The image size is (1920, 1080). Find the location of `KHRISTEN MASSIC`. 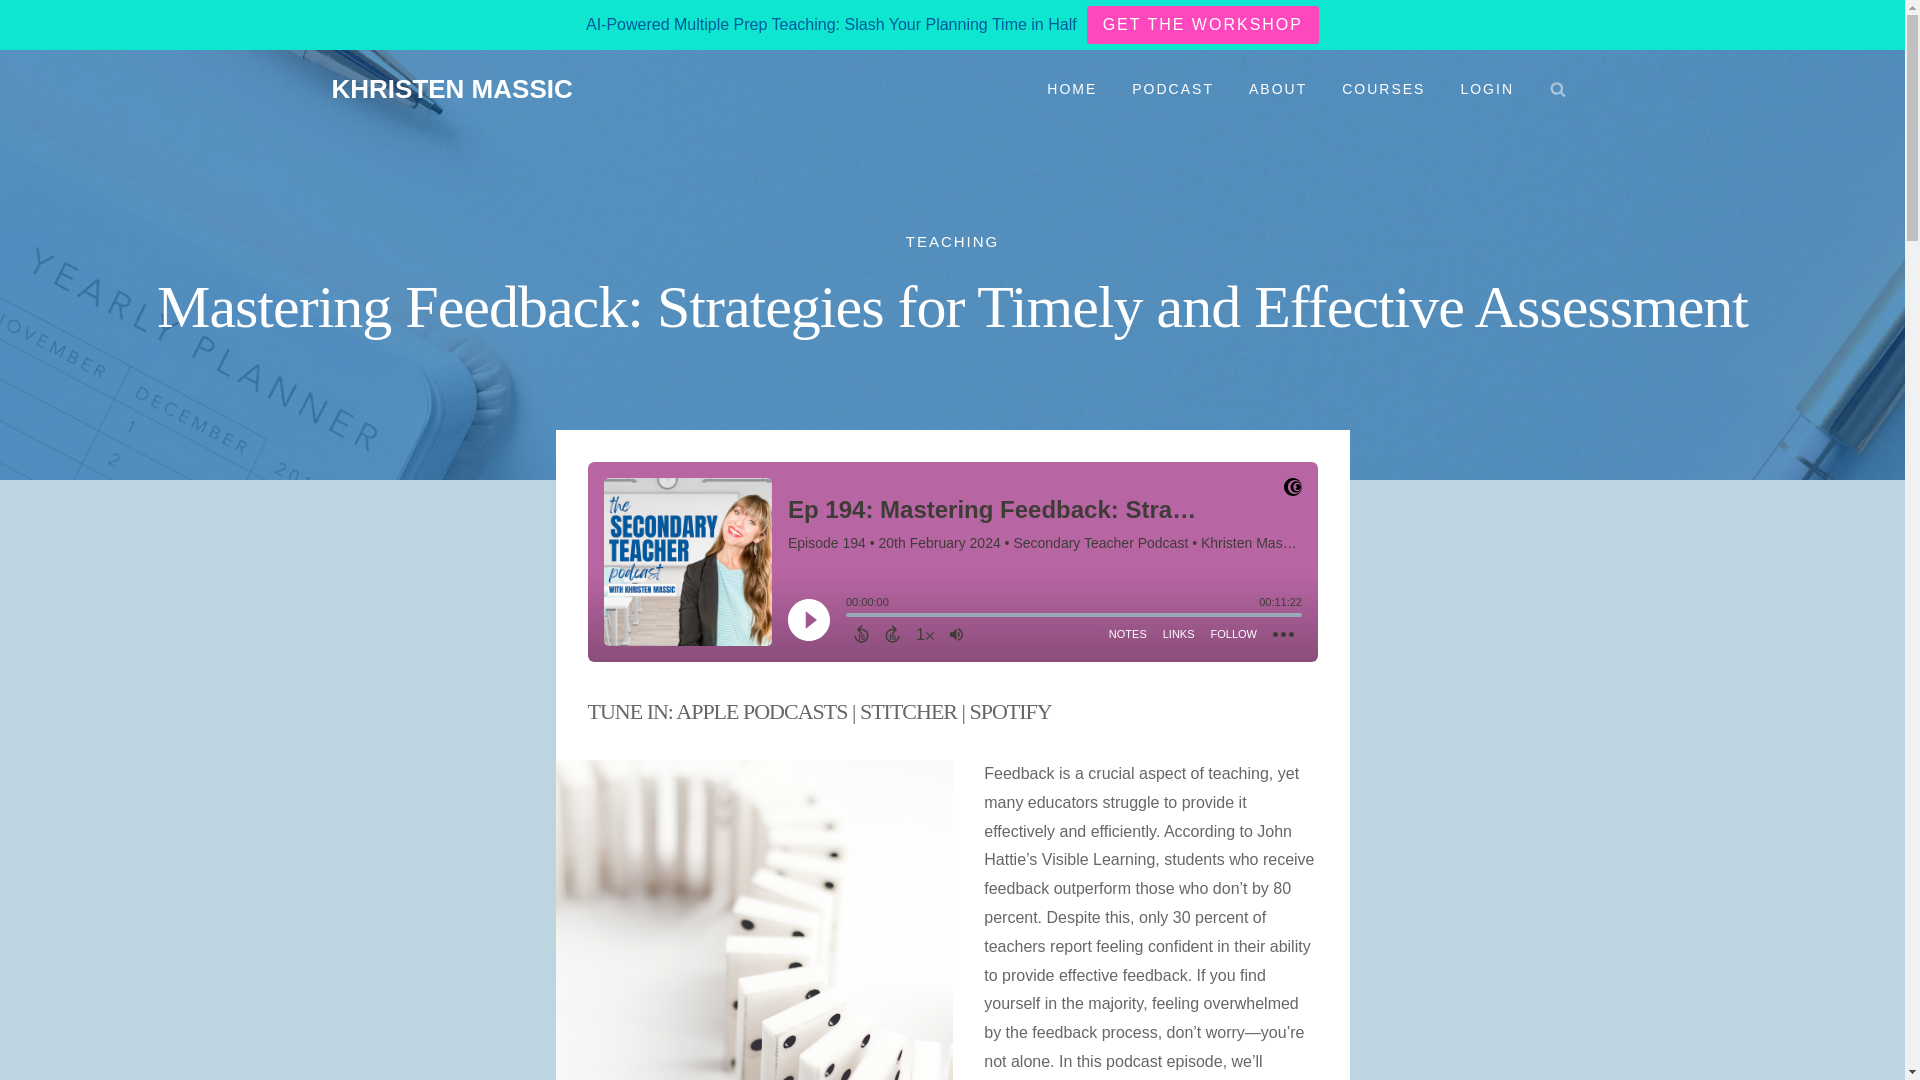

KHRISTEN MASSIC is located at coordinates (452, 89).